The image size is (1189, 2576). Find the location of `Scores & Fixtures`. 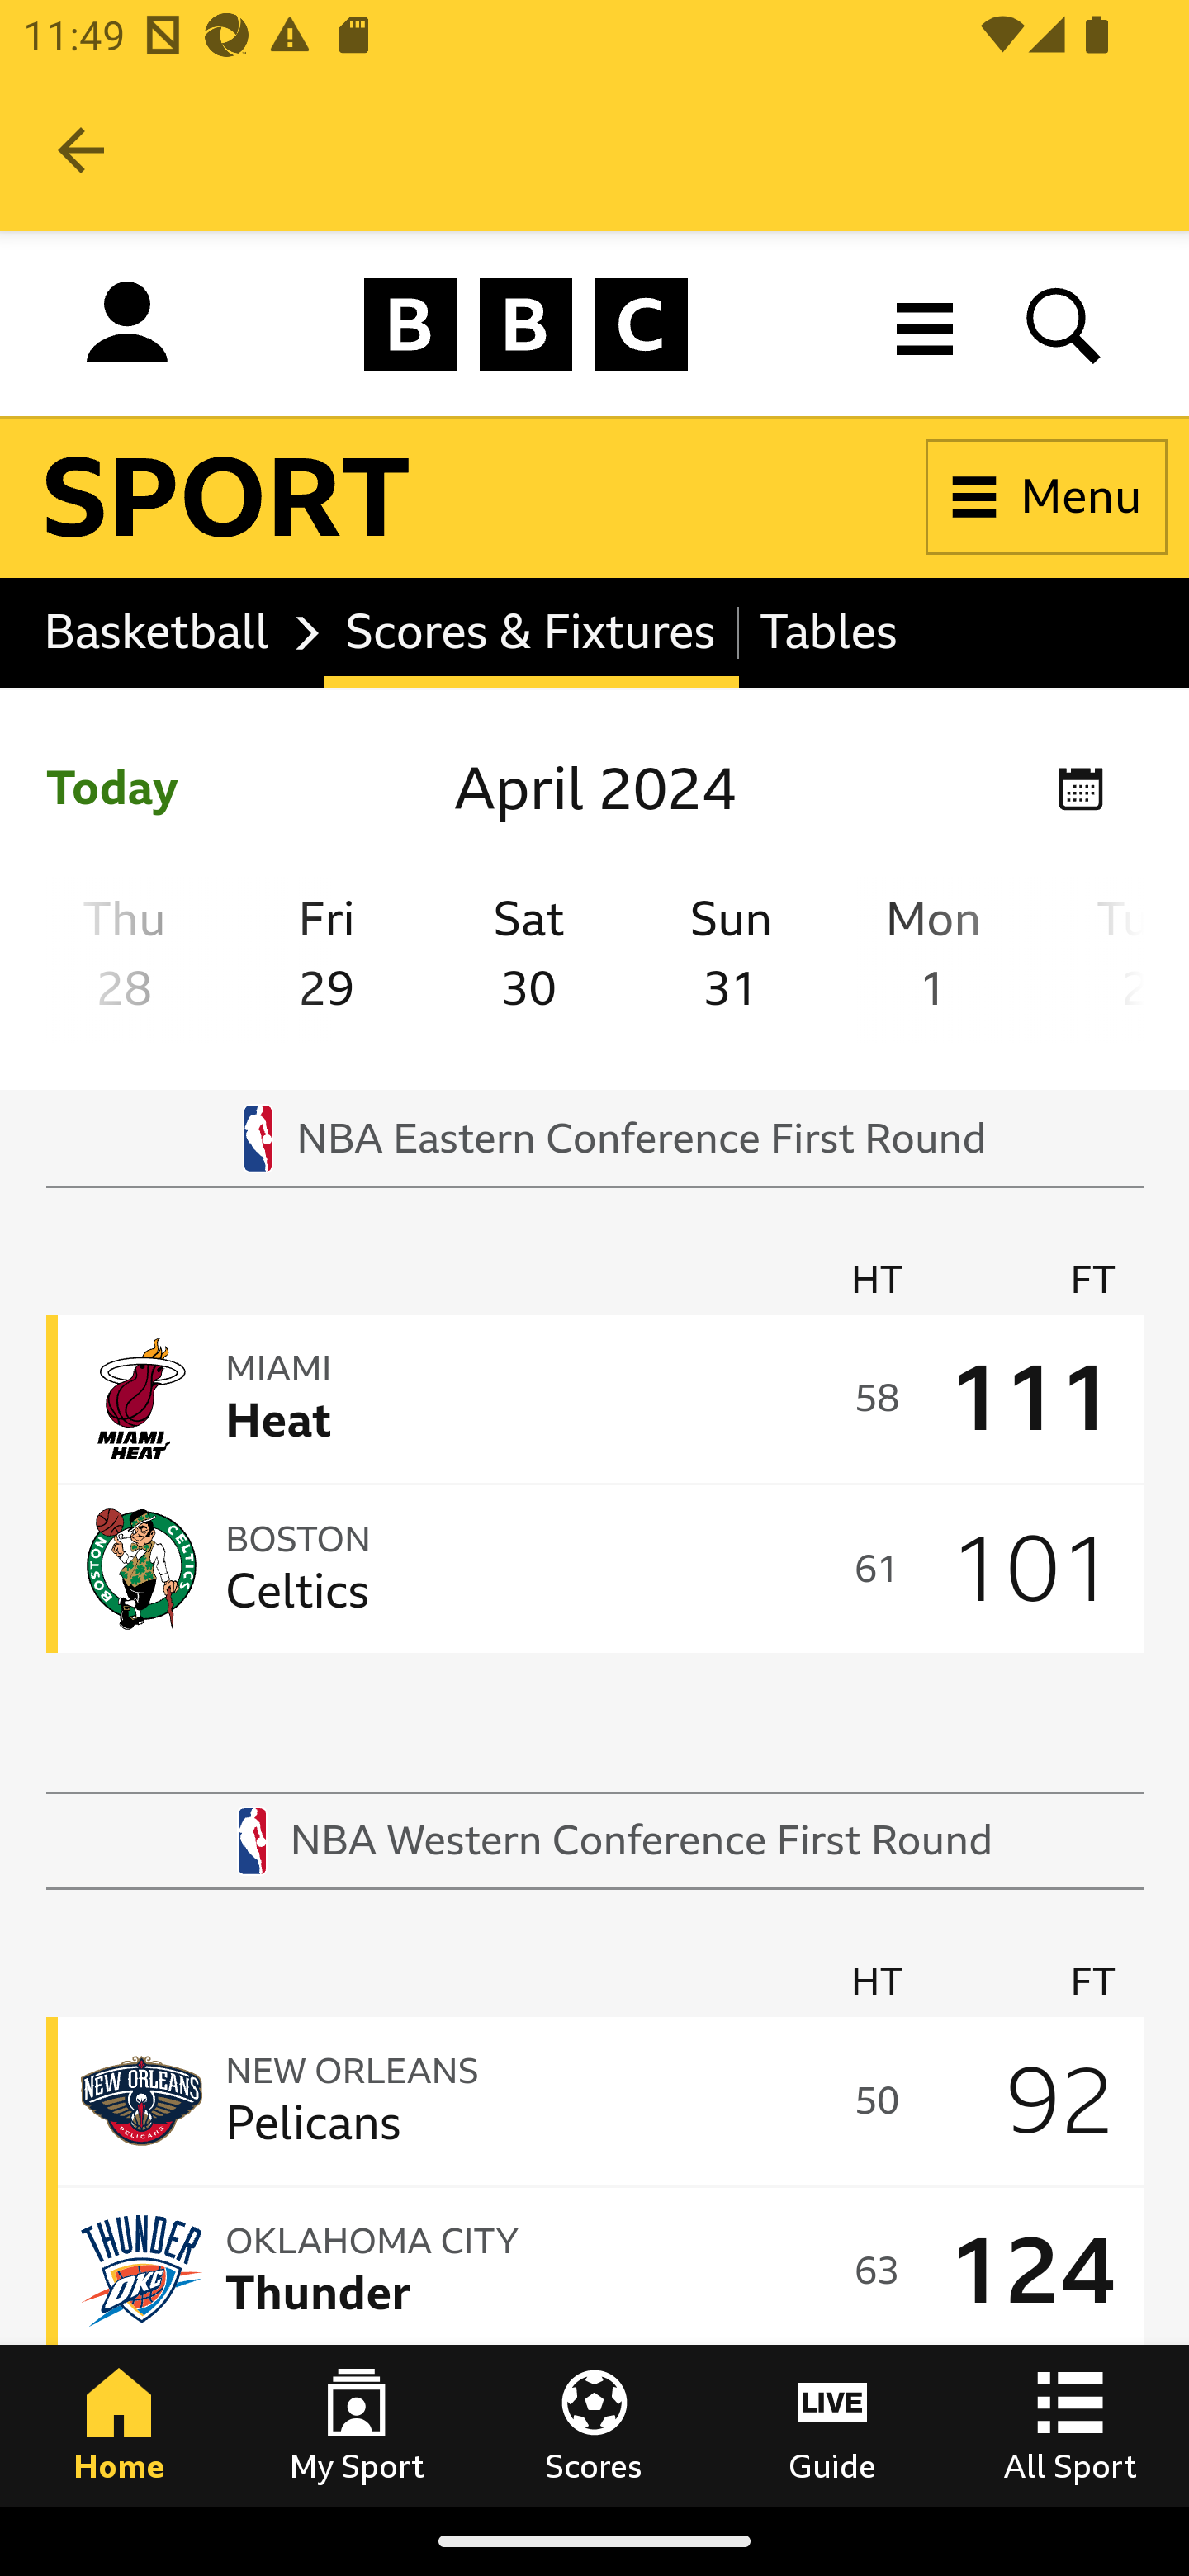

Scores & Fixtures is located at coordinates (531, 632).